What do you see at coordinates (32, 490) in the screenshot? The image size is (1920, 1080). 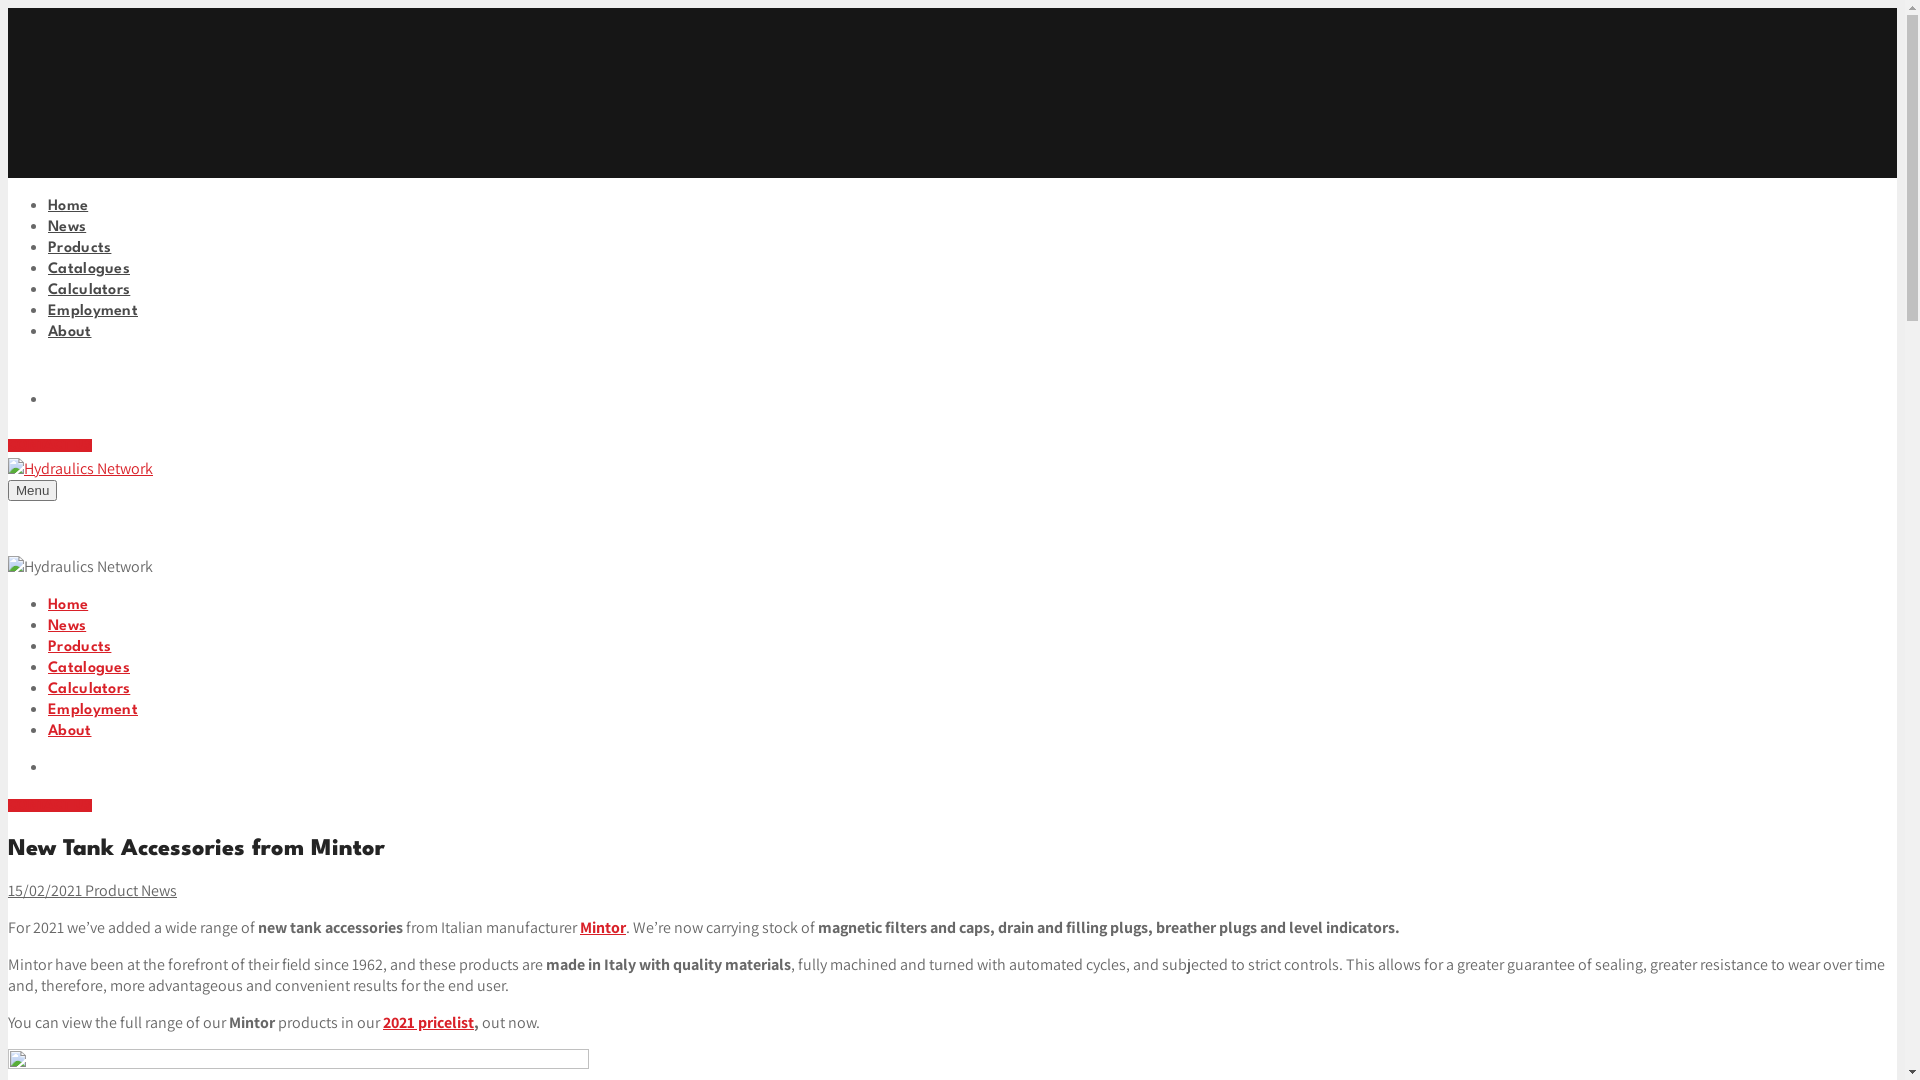 I see `Menu` at bounding box center [32, 490].